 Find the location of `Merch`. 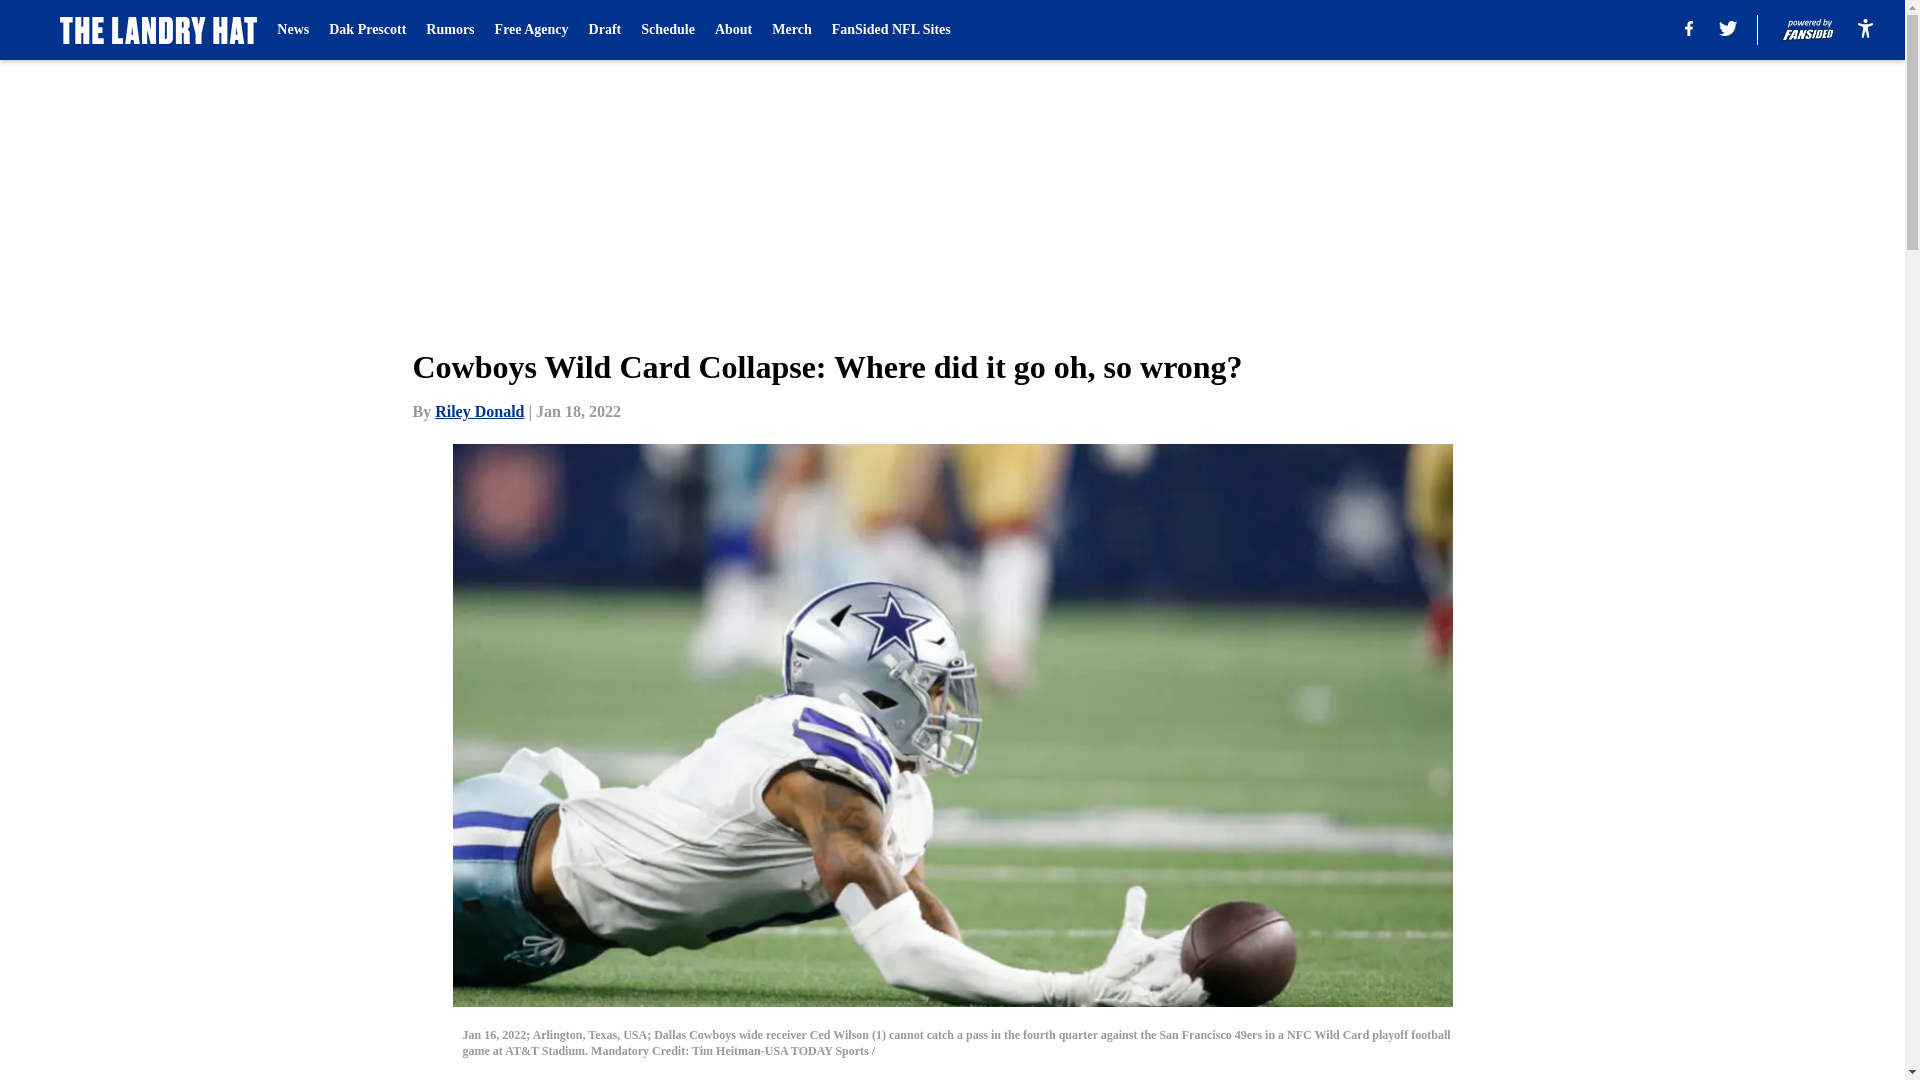

Merch is located at coordinates (790, 30).